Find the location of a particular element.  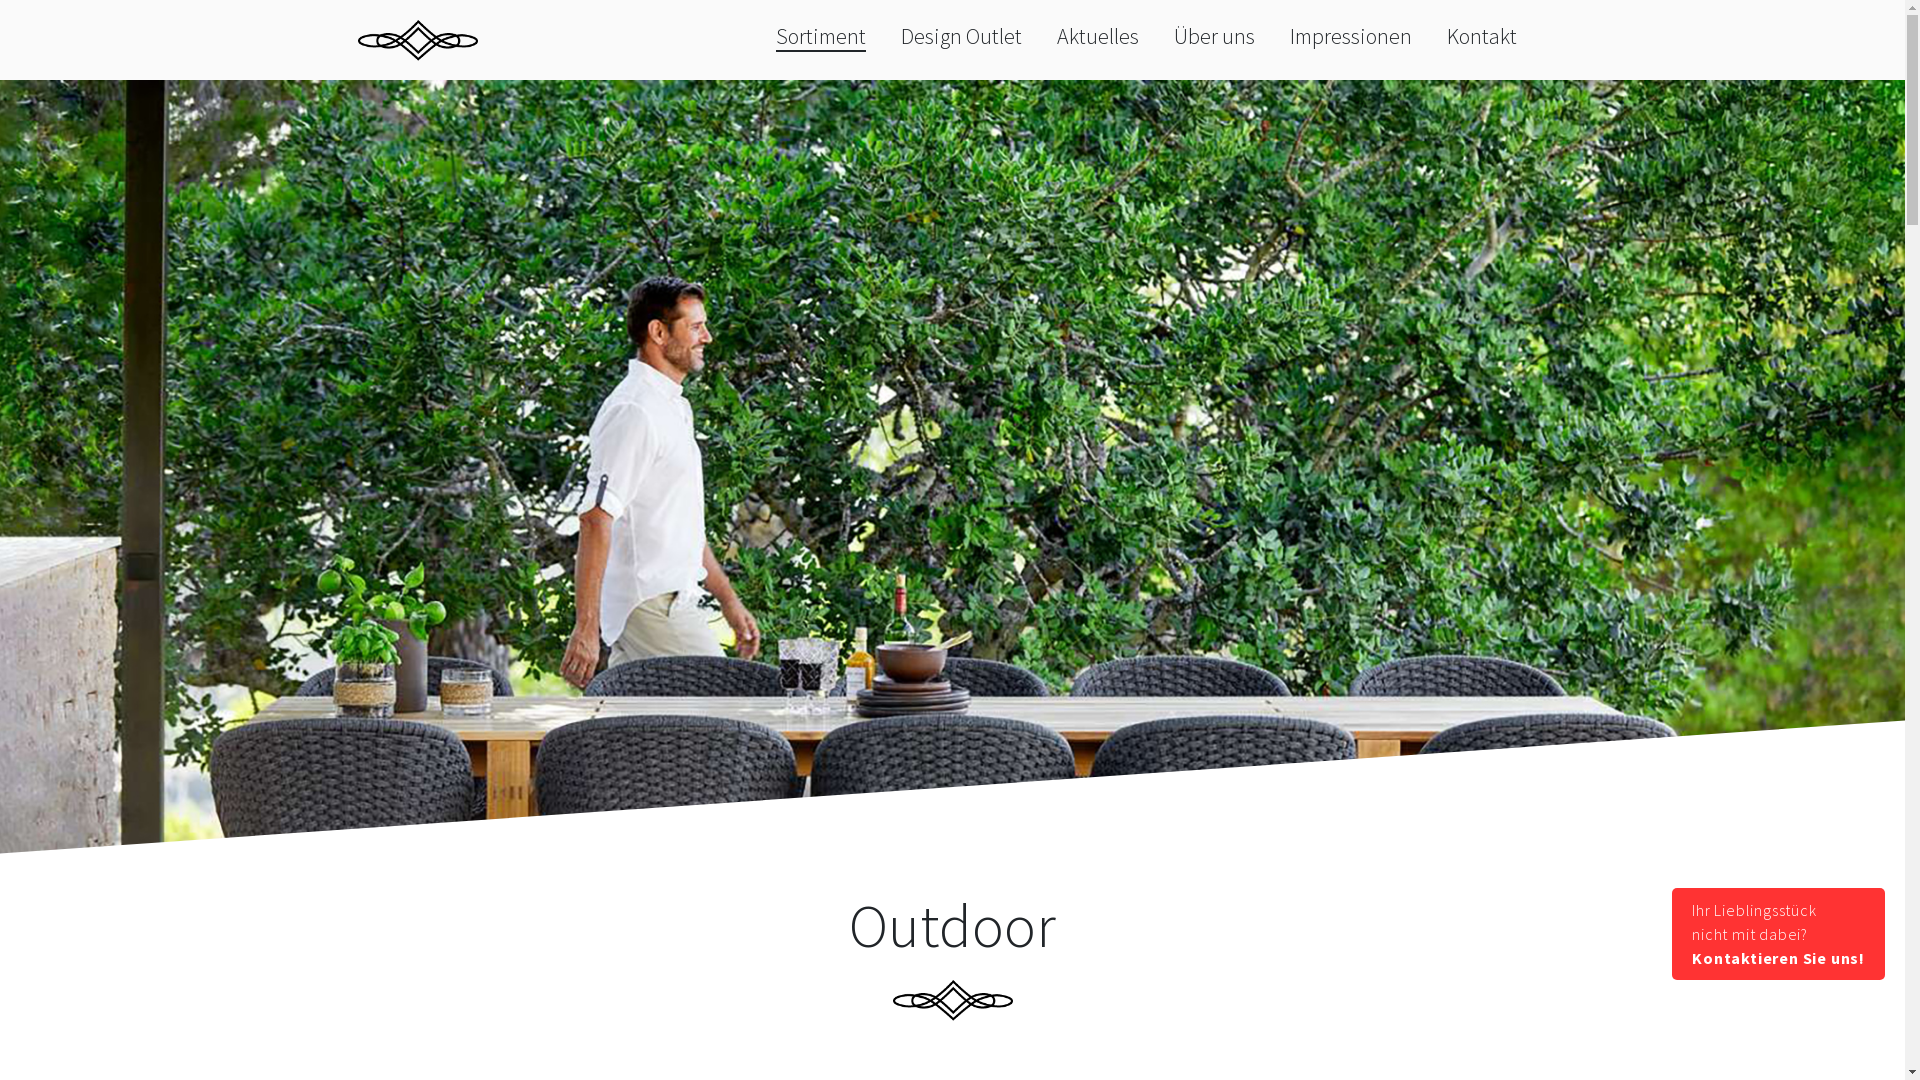

alineas is located at coordinates (418, 39).